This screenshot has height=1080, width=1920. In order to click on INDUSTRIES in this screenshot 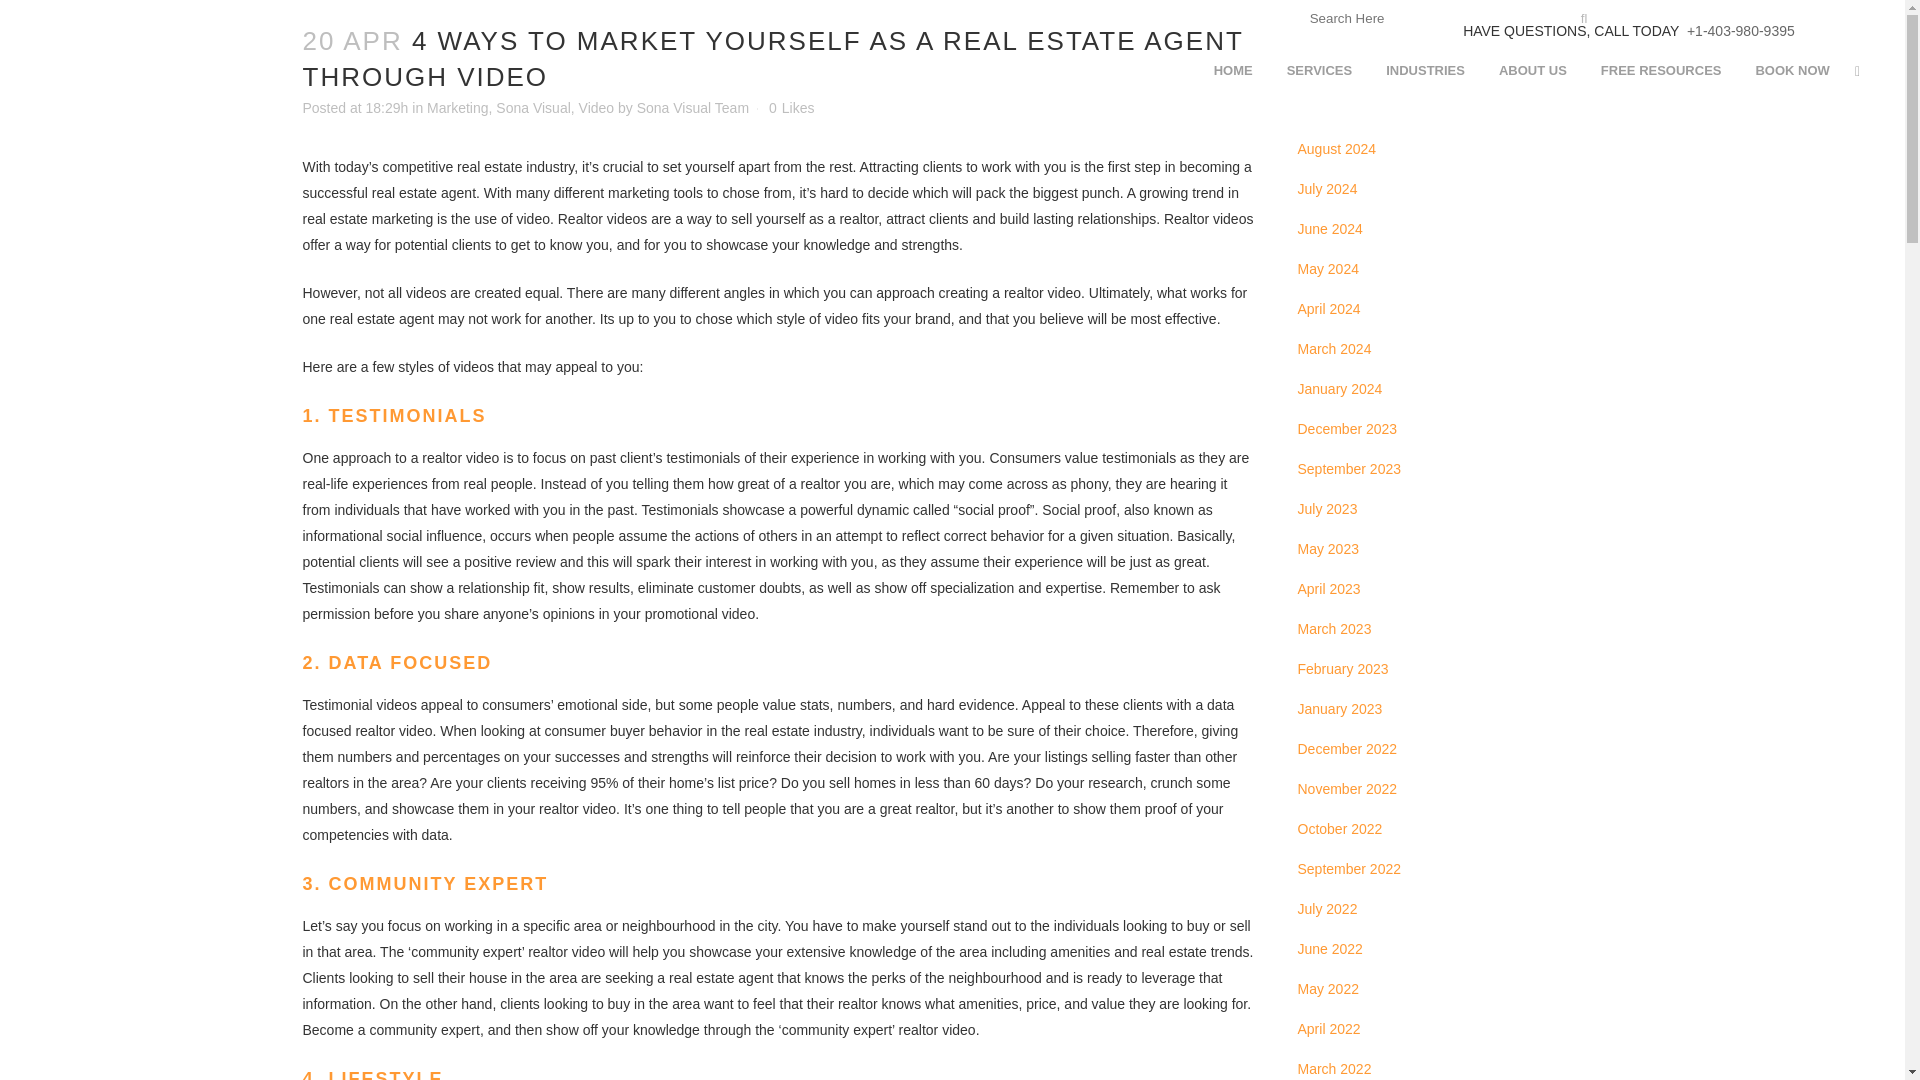, I will do `click(1425, 70)`.